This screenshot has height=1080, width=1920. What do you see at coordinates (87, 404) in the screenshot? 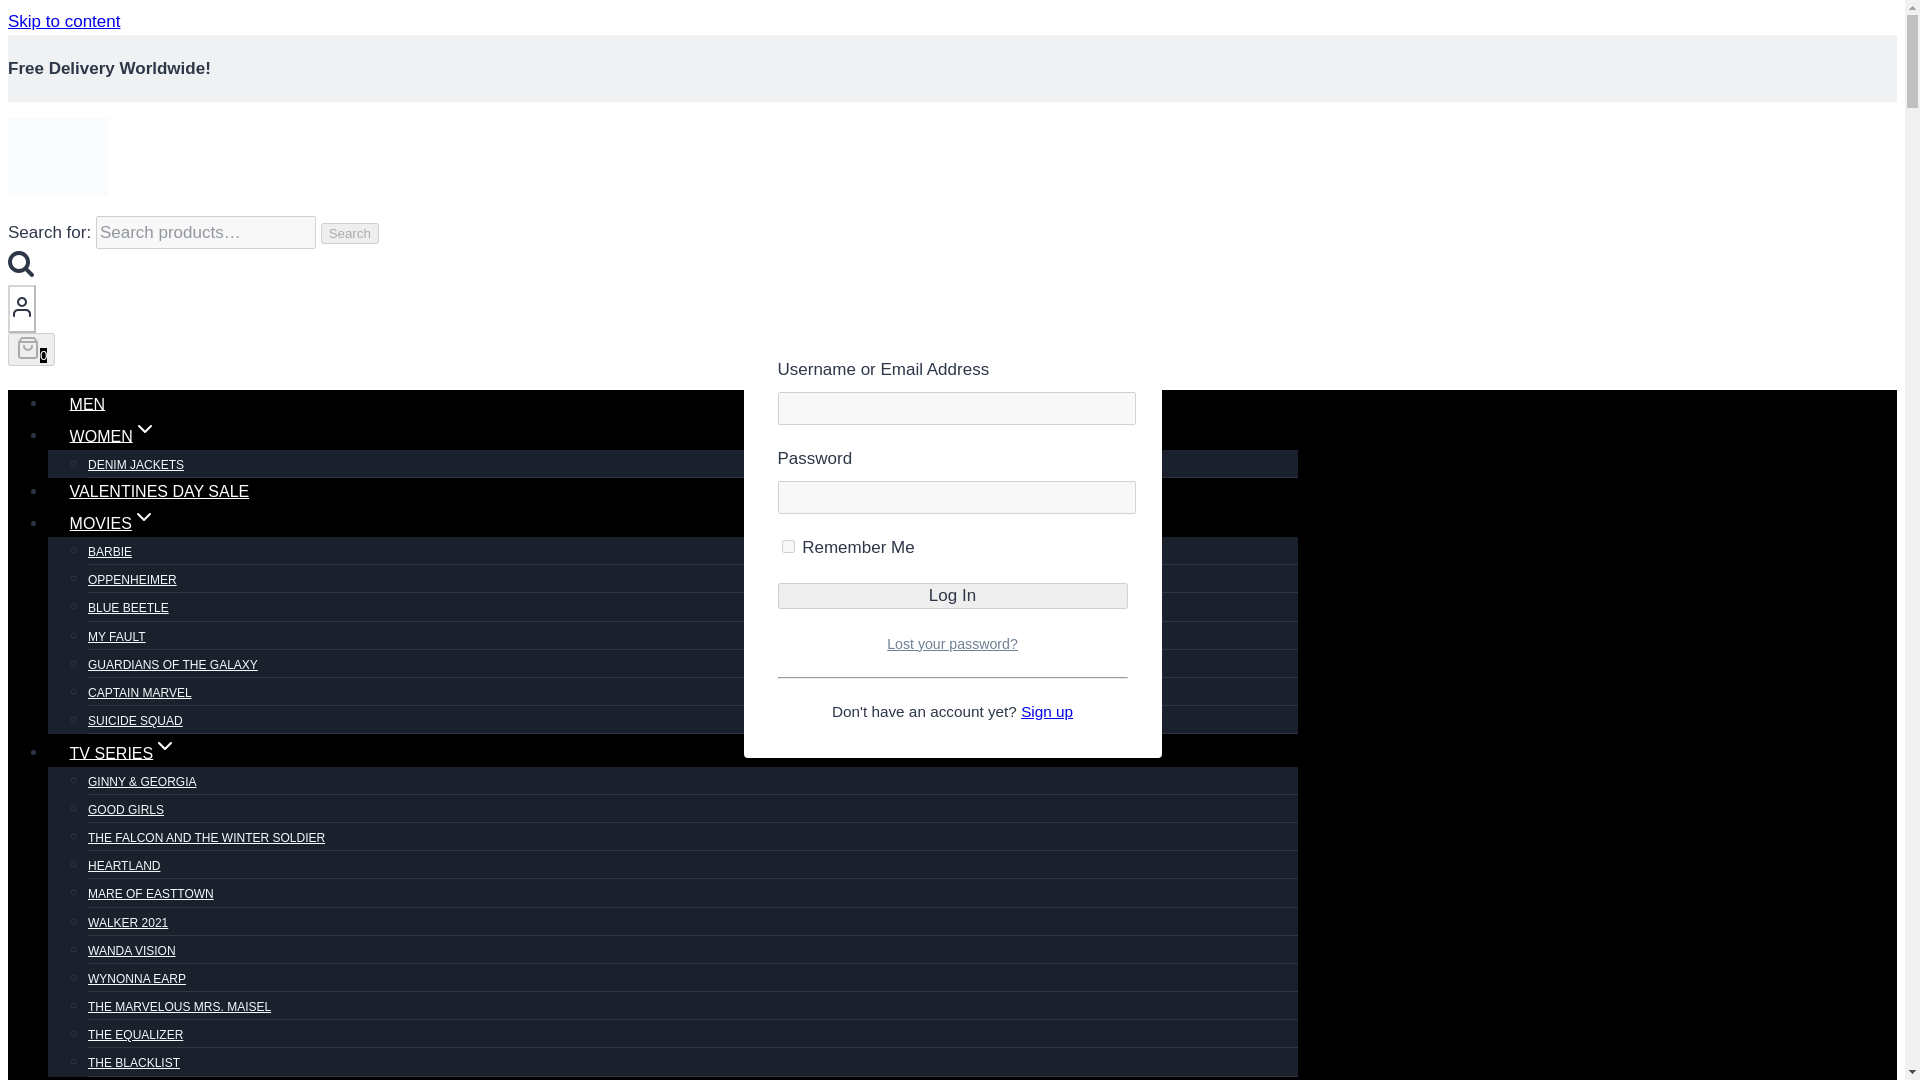
I see `MEN` at bounding box center [87, 404].